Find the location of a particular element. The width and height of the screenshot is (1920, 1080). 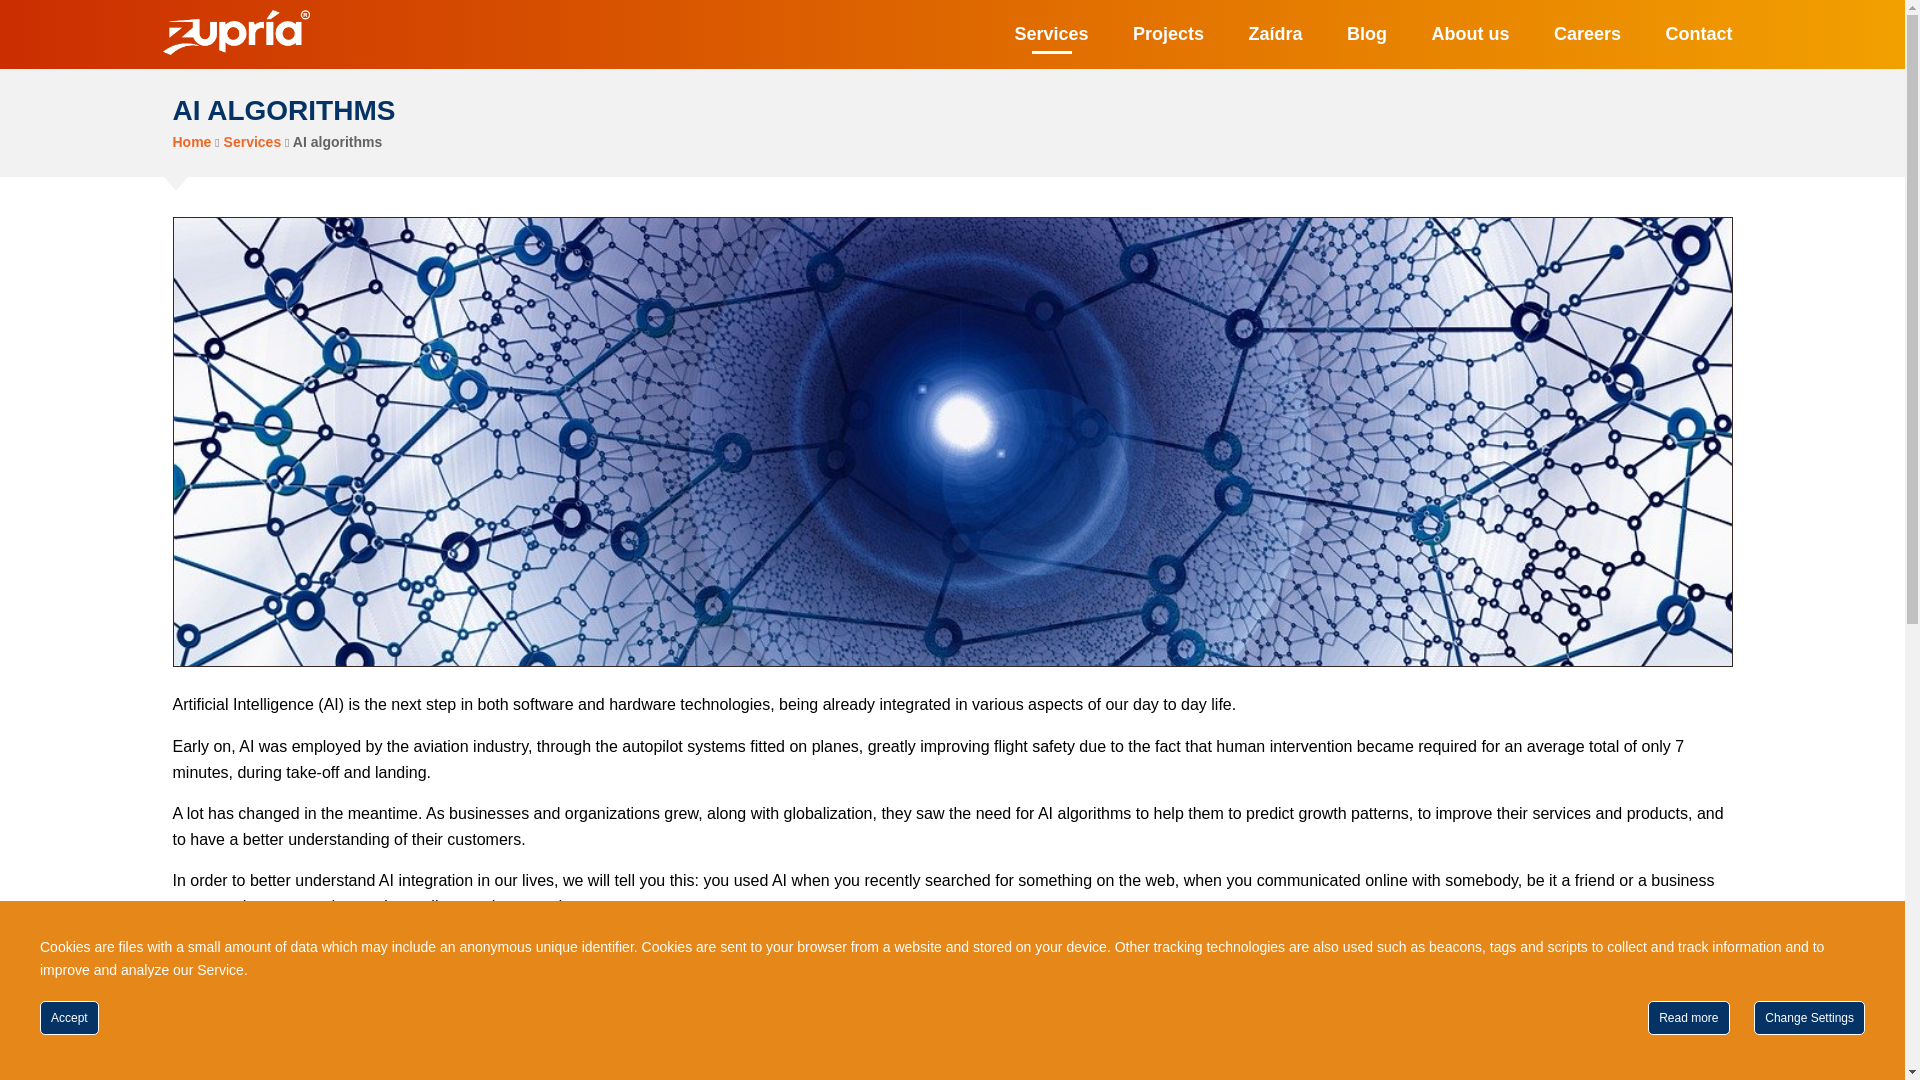

Services is located at coordinates (1052, 34).